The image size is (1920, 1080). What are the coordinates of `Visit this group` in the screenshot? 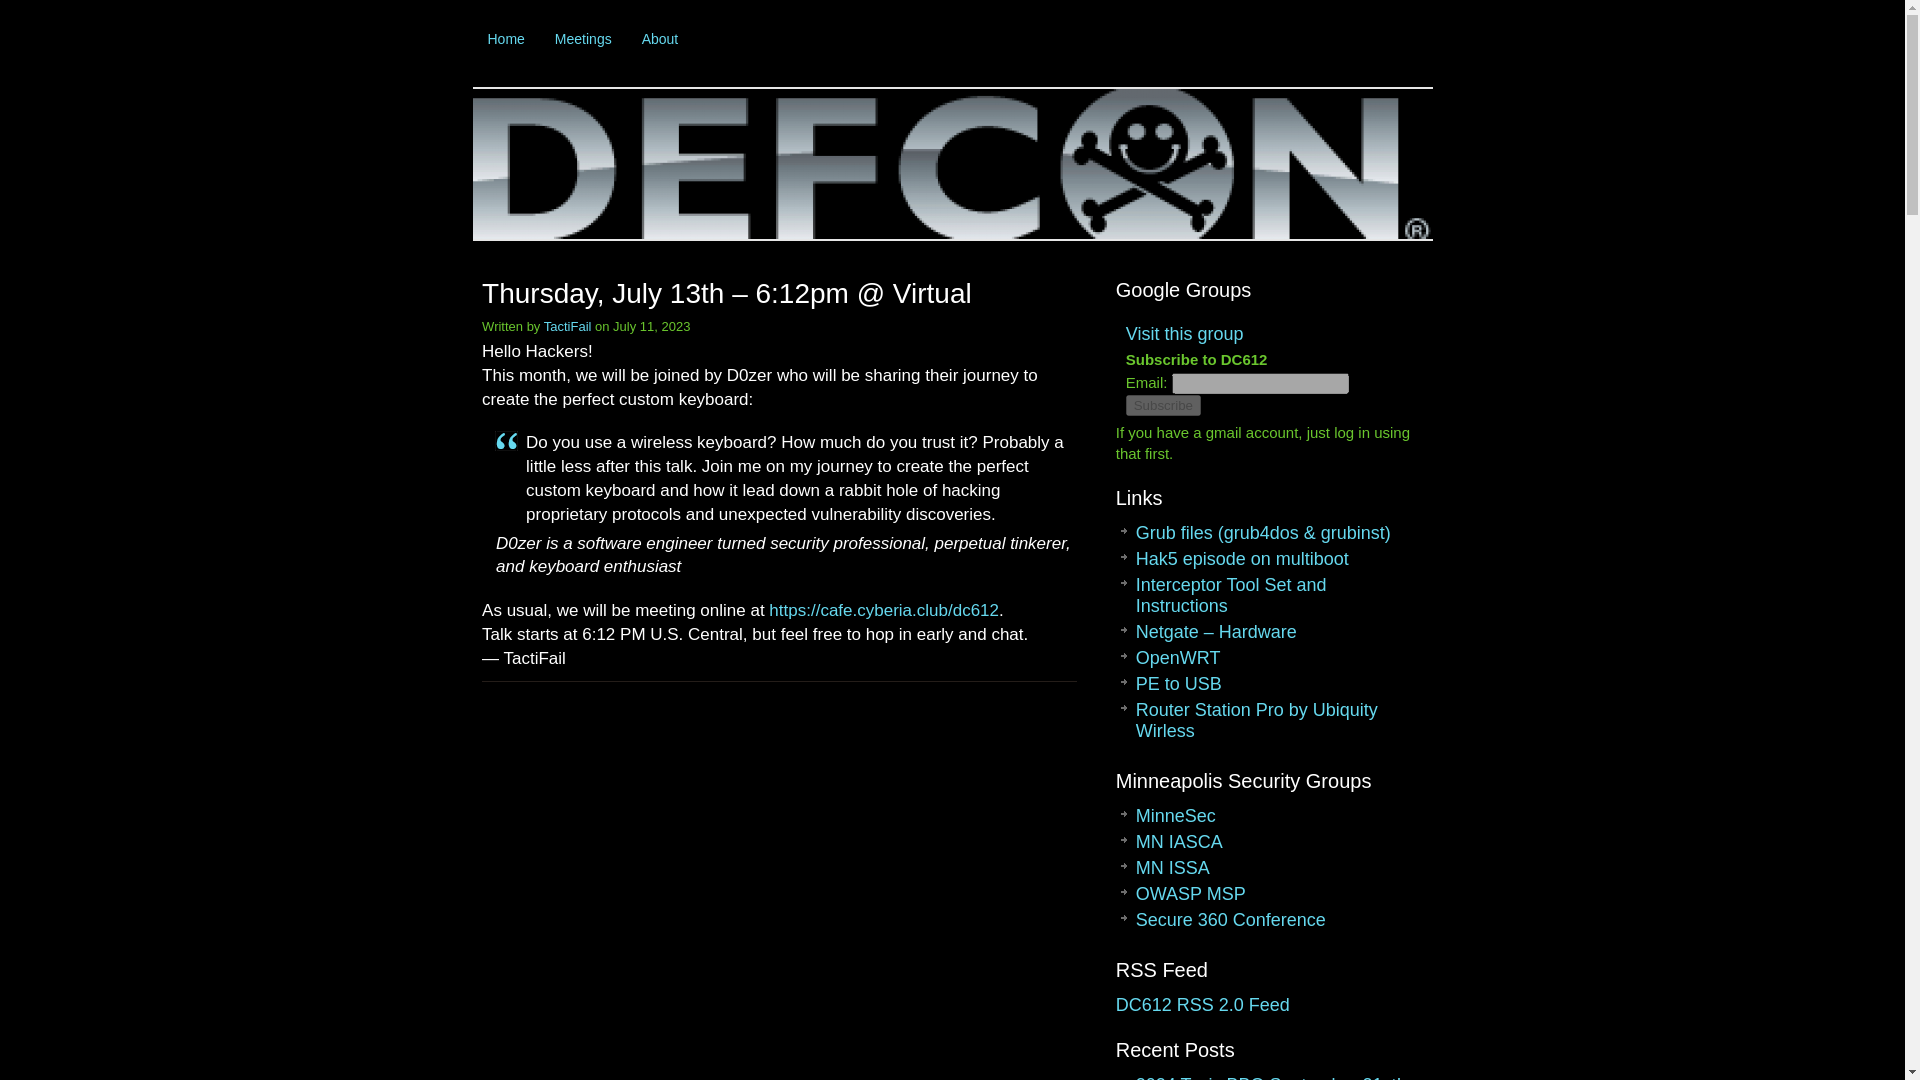 It's located at (1184, 334).